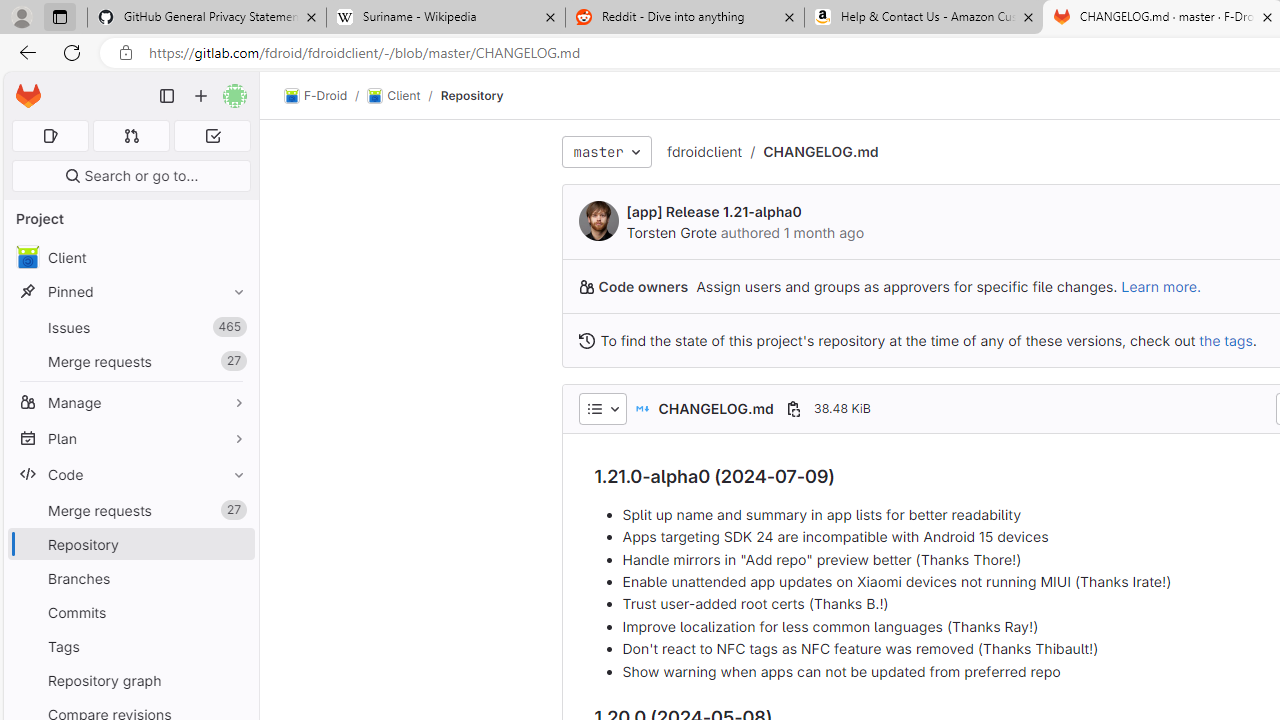 The width and height of the screenshot is (1280, 720). Describe the element at coordinates (394, 96) in the screenshot. I see `Client` at that location.